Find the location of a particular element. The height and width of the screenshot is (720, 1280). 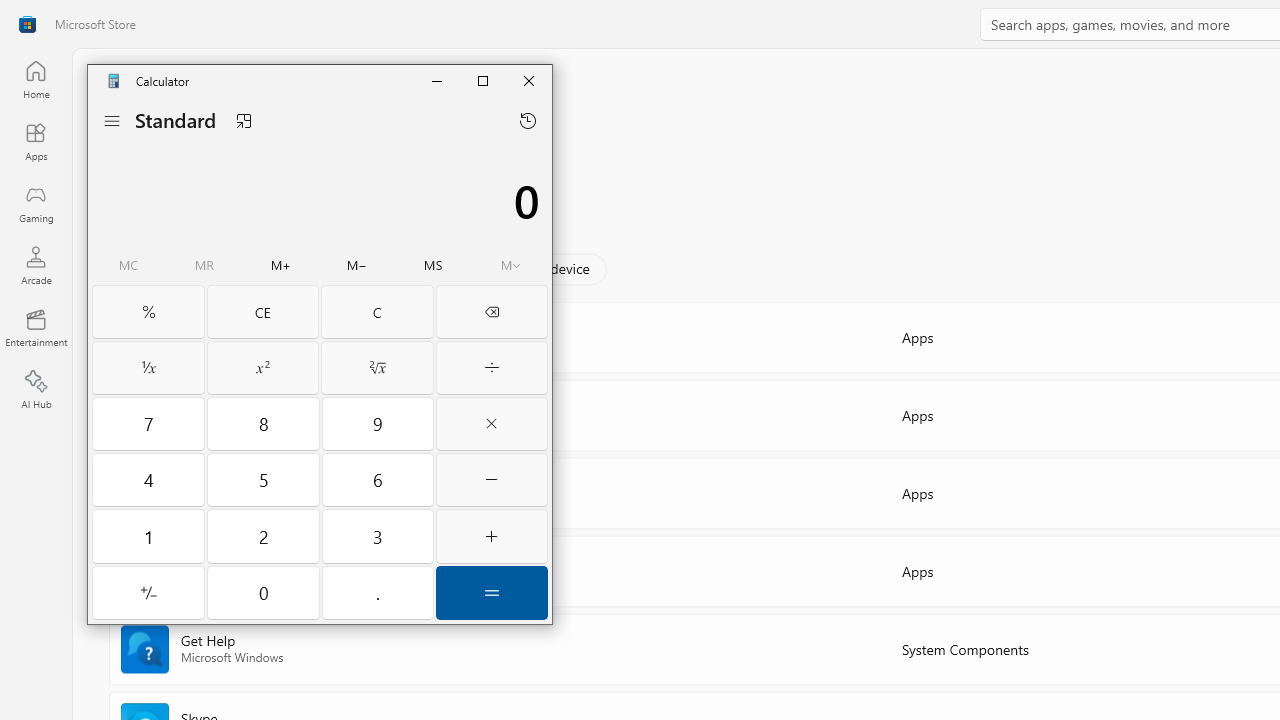

AI Hub is located at coordinates (36, 390).